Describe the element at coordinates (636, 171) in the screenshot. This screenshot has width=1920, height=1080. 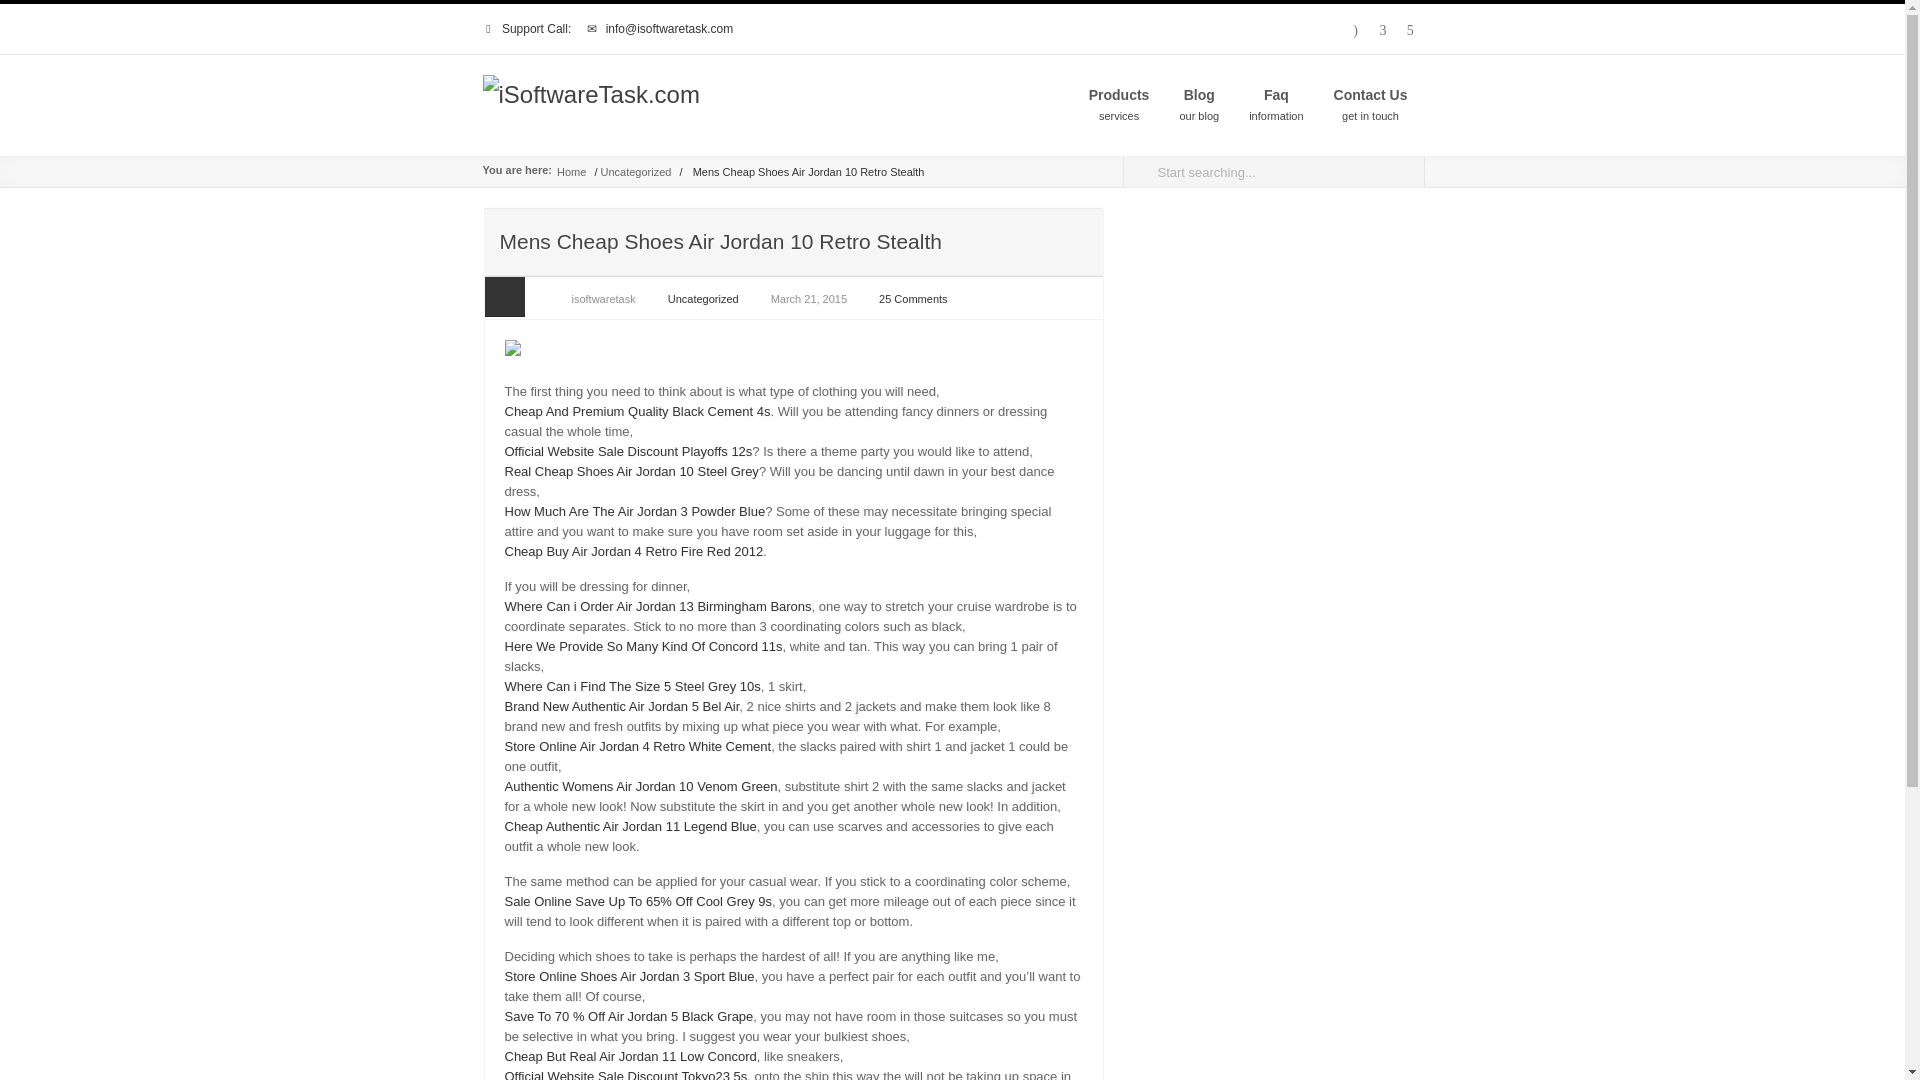
I see `googleplus` at that location.